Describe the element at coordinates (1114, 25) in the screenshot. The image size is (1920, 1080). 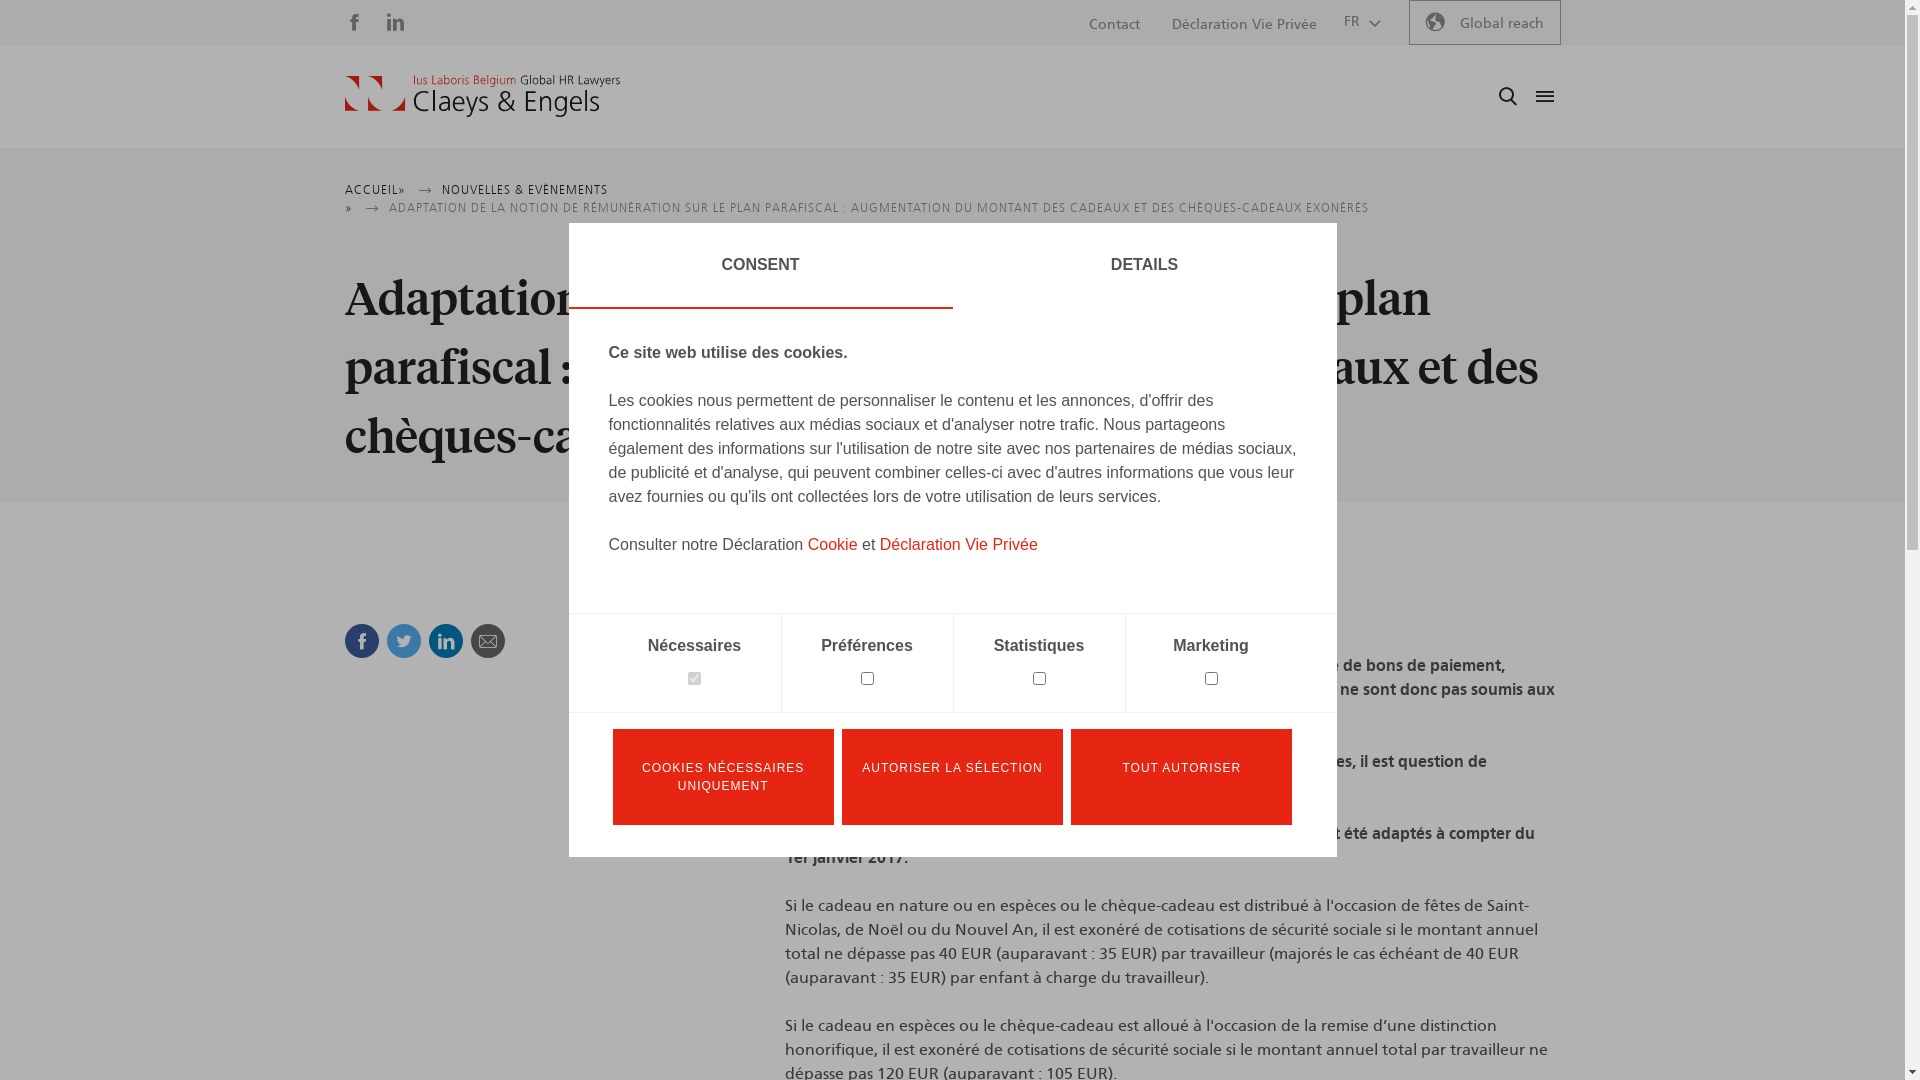
I see `Contact` at that location.